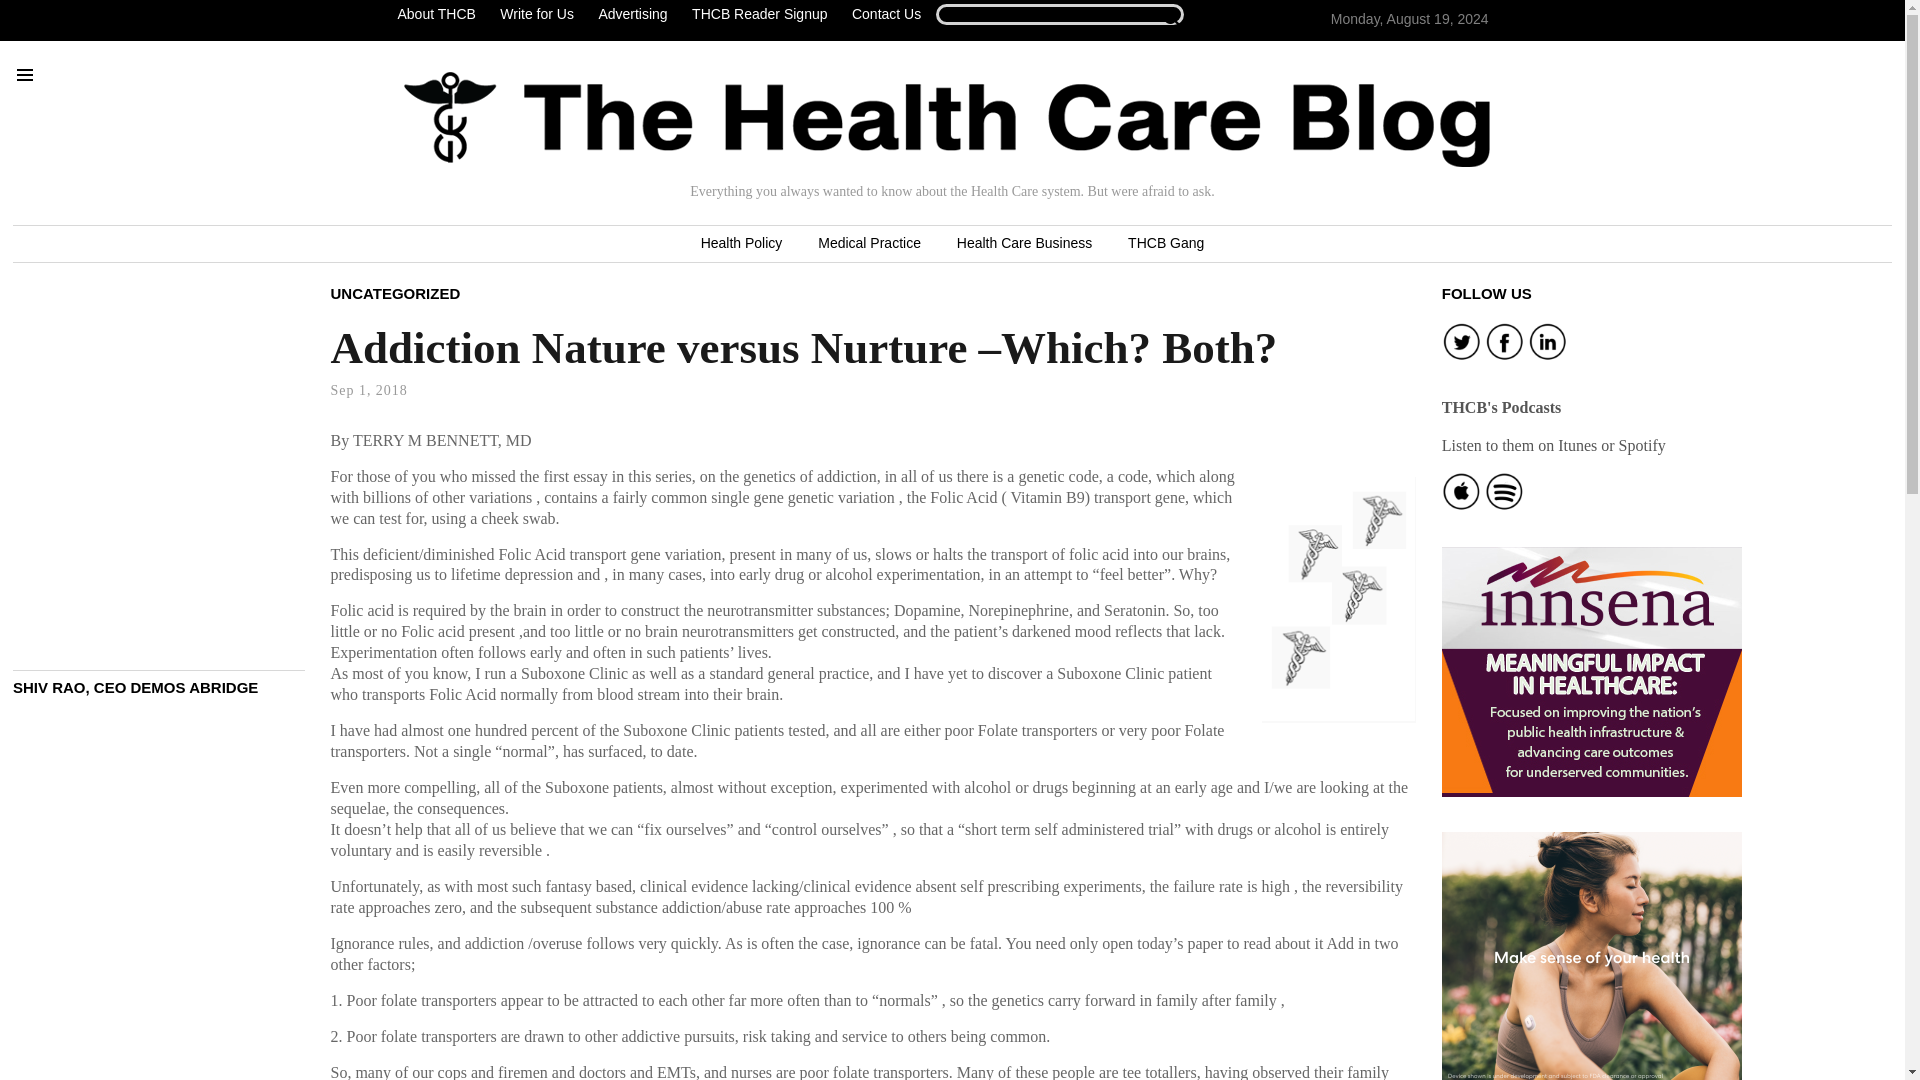 This screenshot has height=1080, width=1920. I want to click on Health Care Business, so click(1024, 244).